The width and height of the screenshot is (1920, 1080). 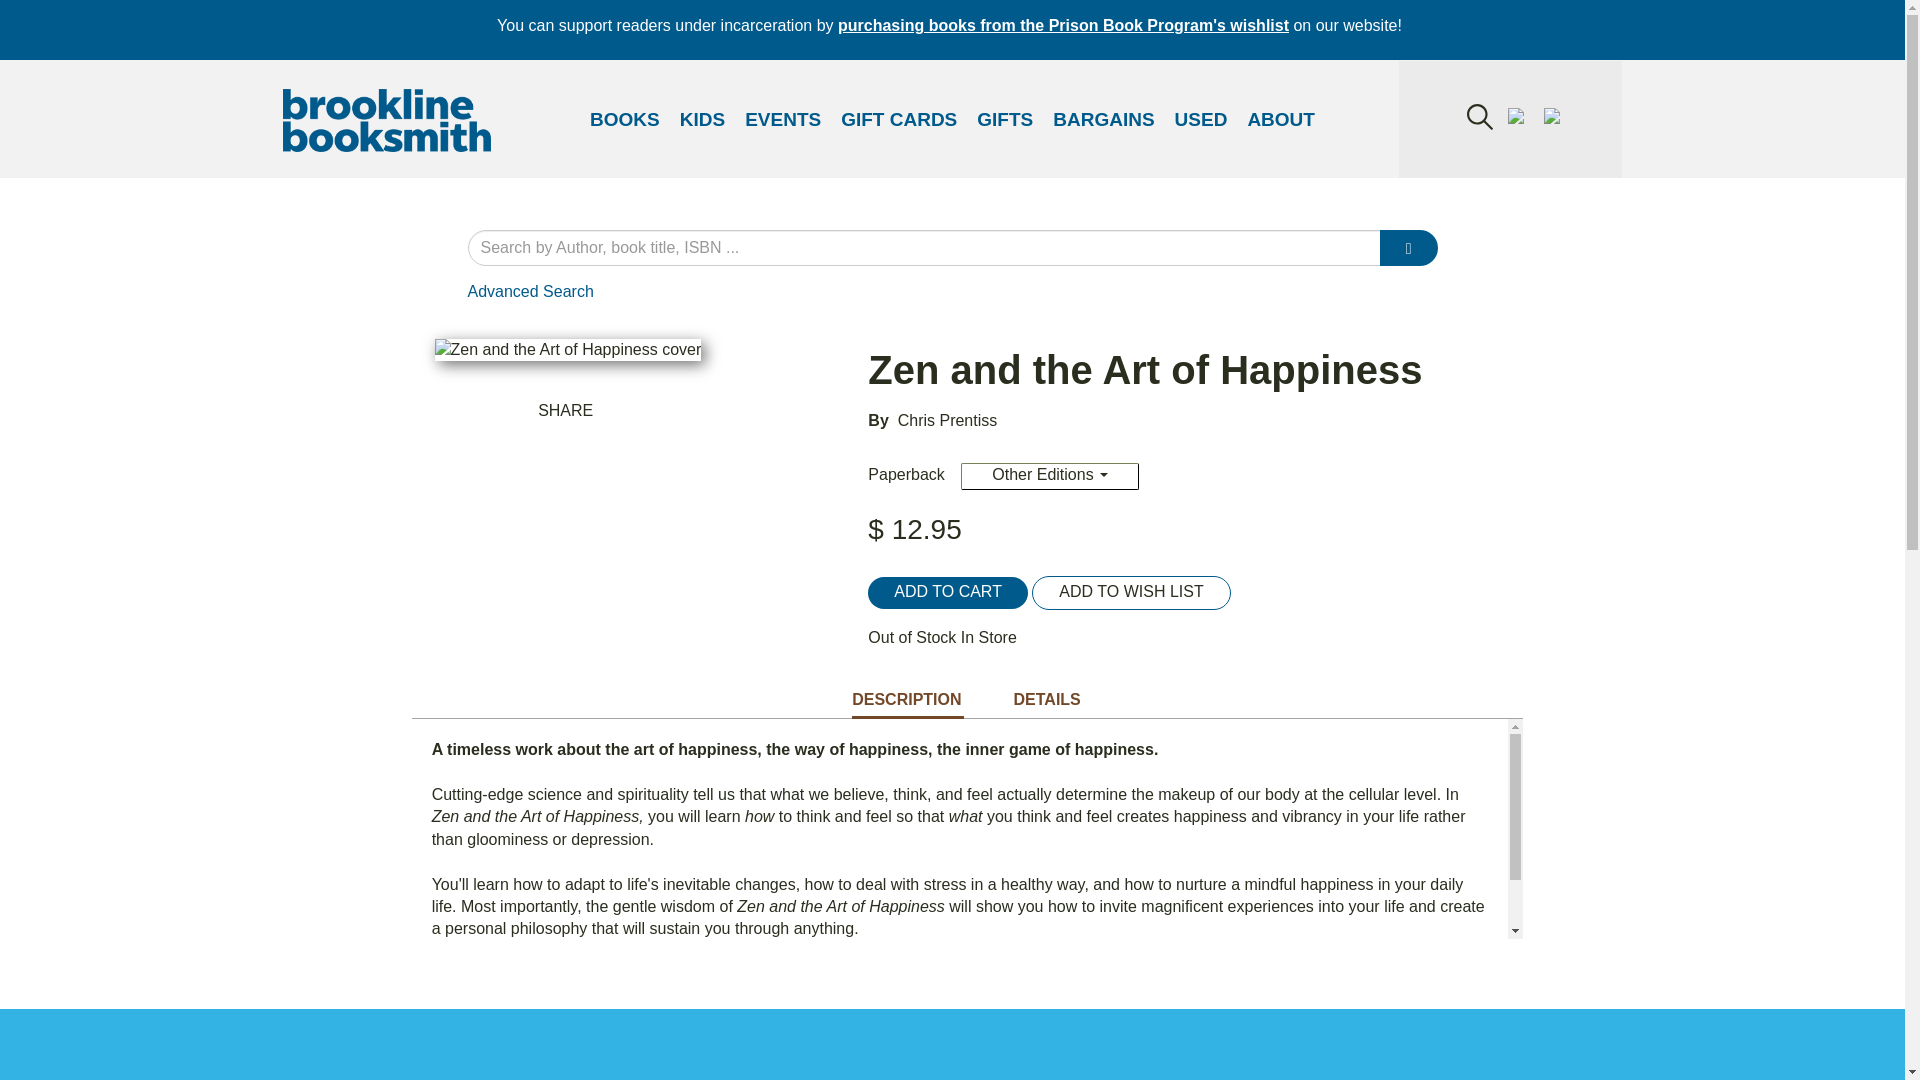 What do you see at coordinates (624, 120) in the screenshot?
I see `BOOKS` at bounding box center [624, 120].